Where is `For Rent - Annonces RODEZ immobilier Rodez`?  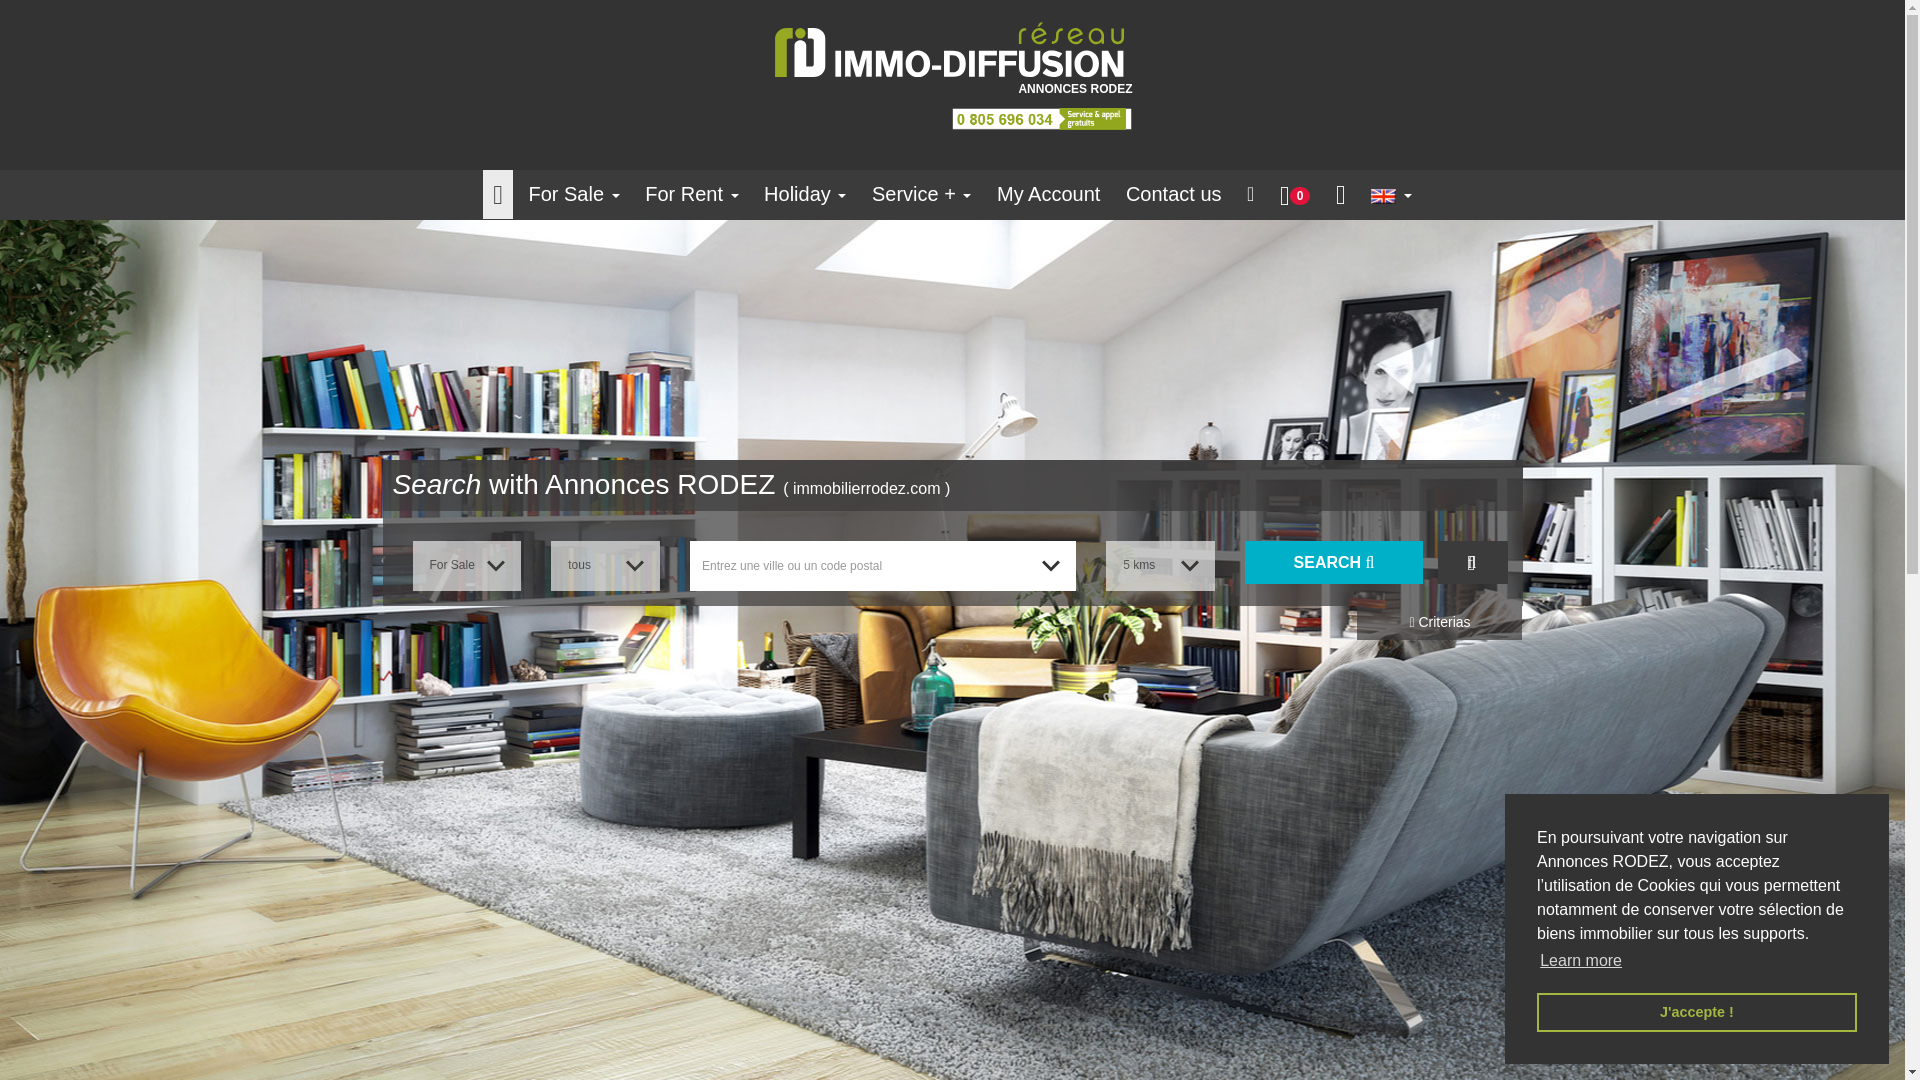
For Rent - Annonces RODEZ immobilier Rodez is located at coordinates (692, 194).